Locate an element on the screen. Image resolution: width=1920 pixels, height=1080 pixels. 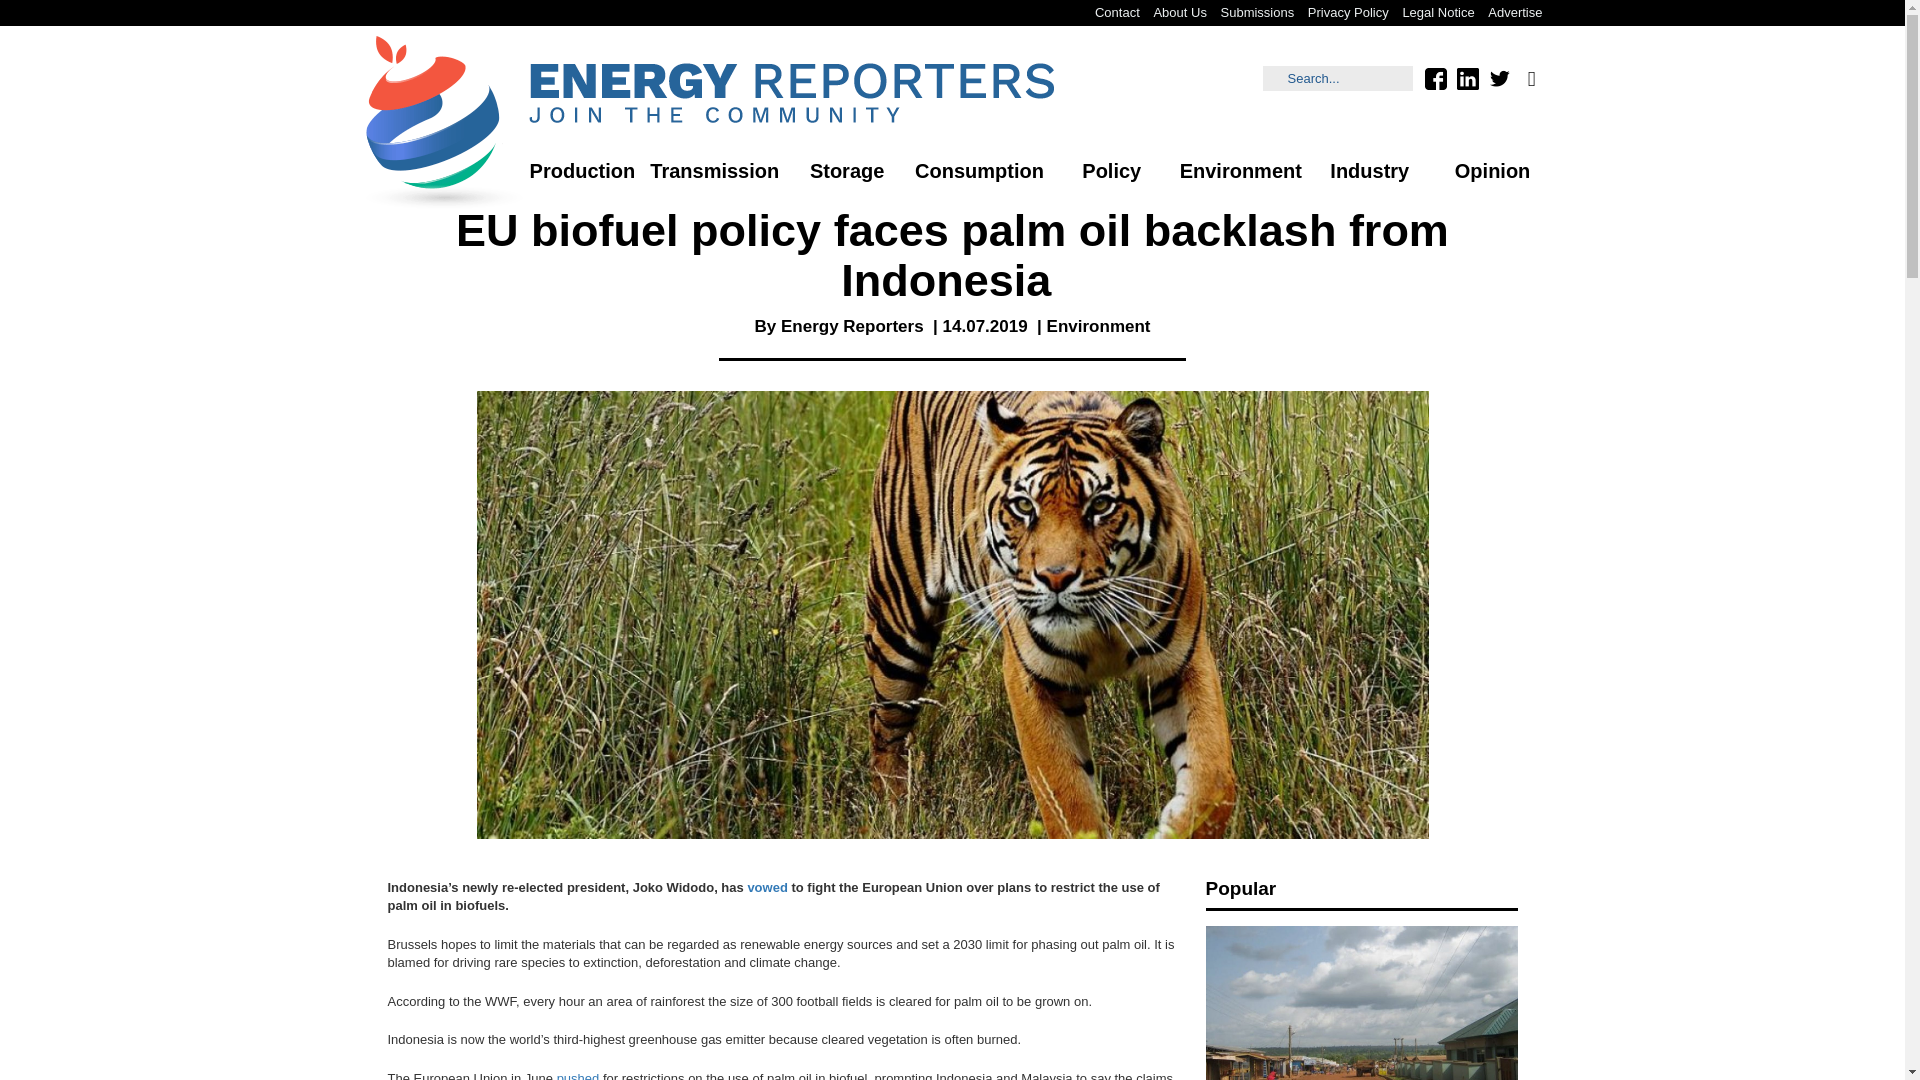
LinkedIn is located at coordinates (1466, 78).